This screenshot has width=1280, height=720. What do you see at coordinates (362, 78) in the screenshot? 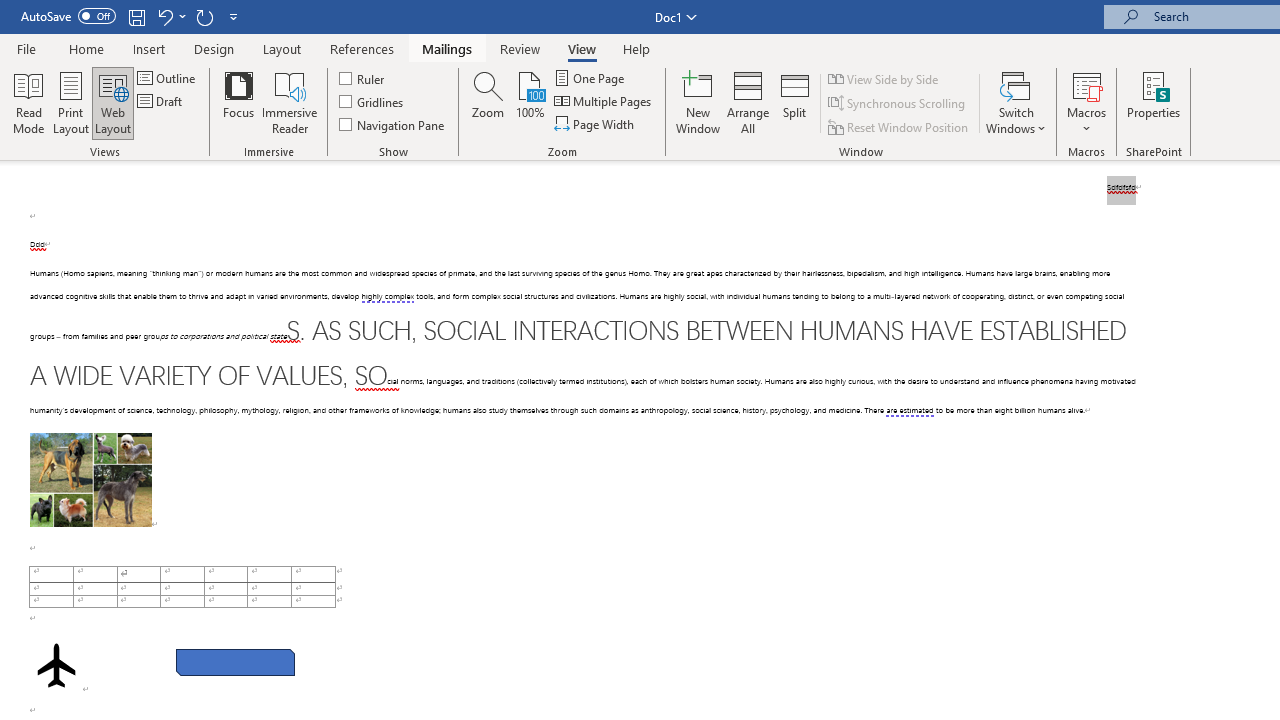
I see `Ruler` at bounding box center [362, 78].